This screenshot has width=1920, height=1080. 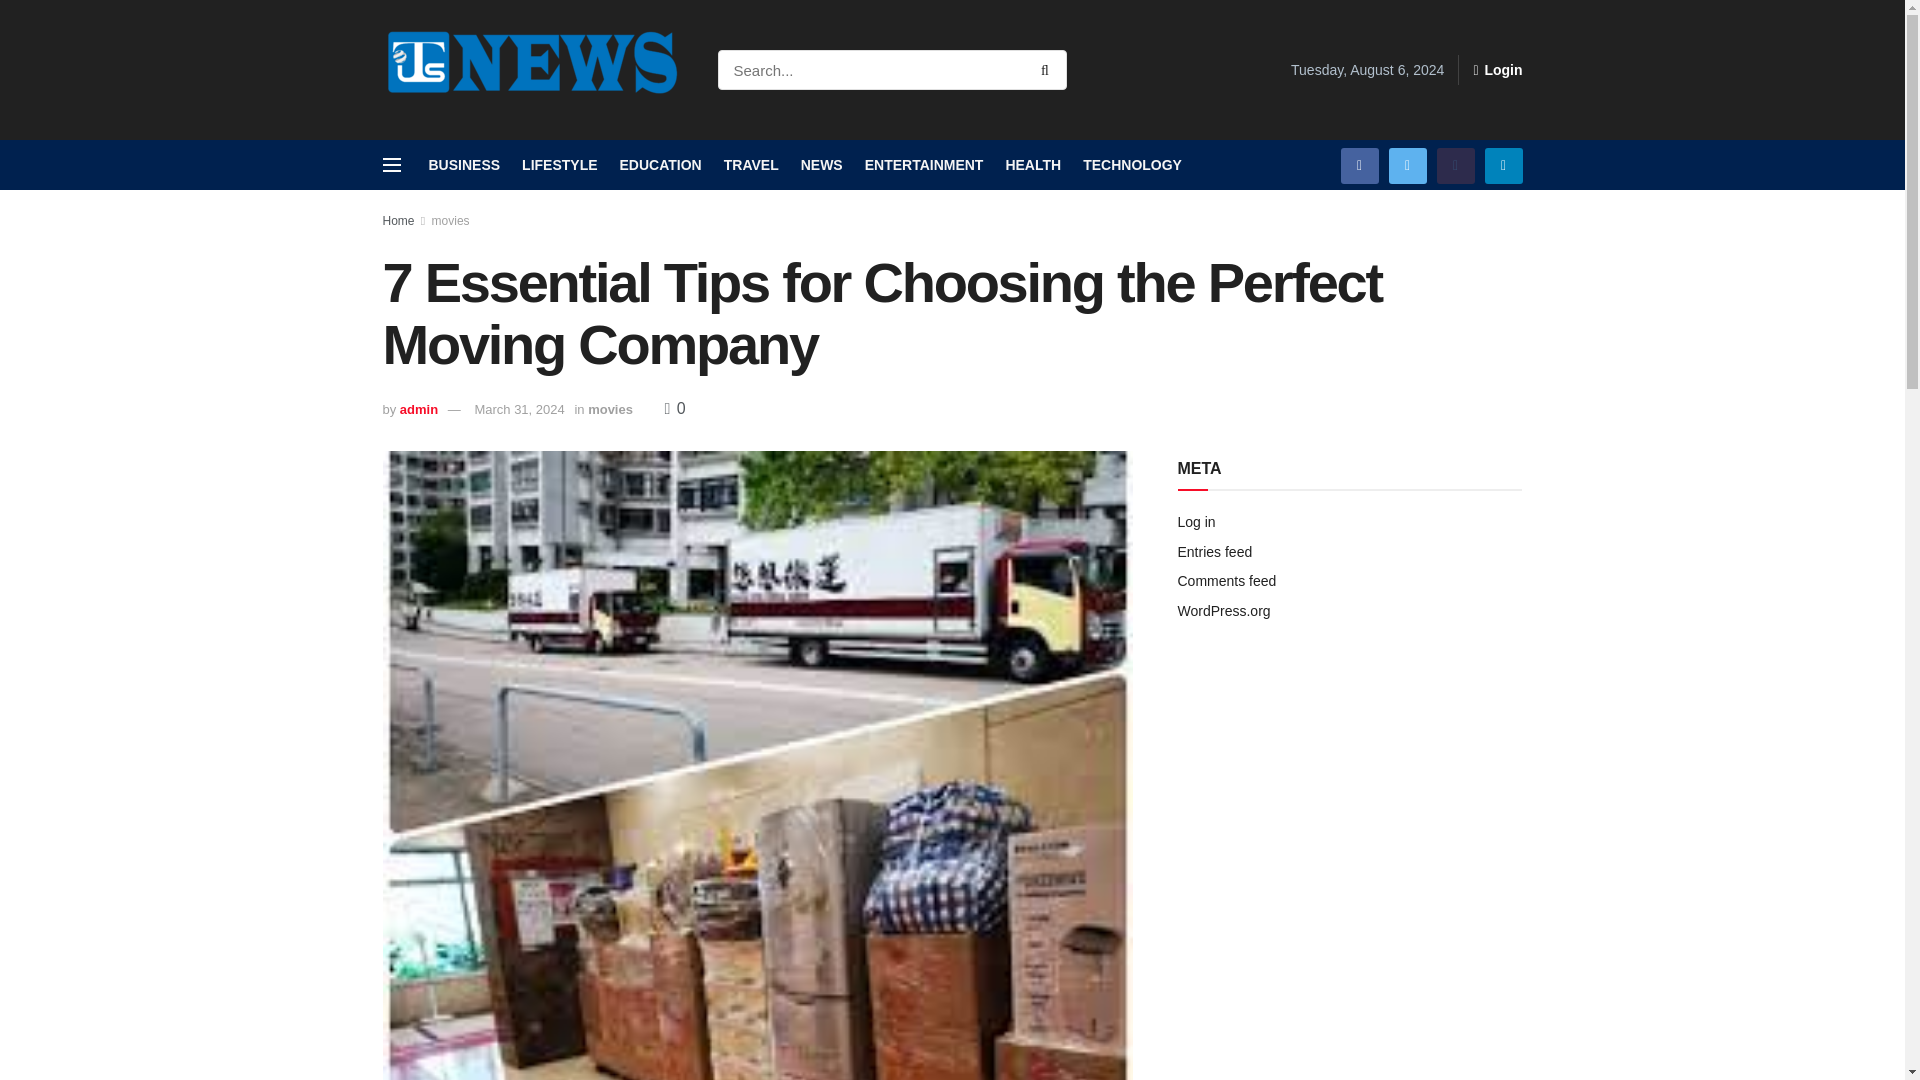 What do you see at coordinates (1132, 165) in the screenshot?
I see `TECHNOLOGY` at bounding box center [1132, 165].